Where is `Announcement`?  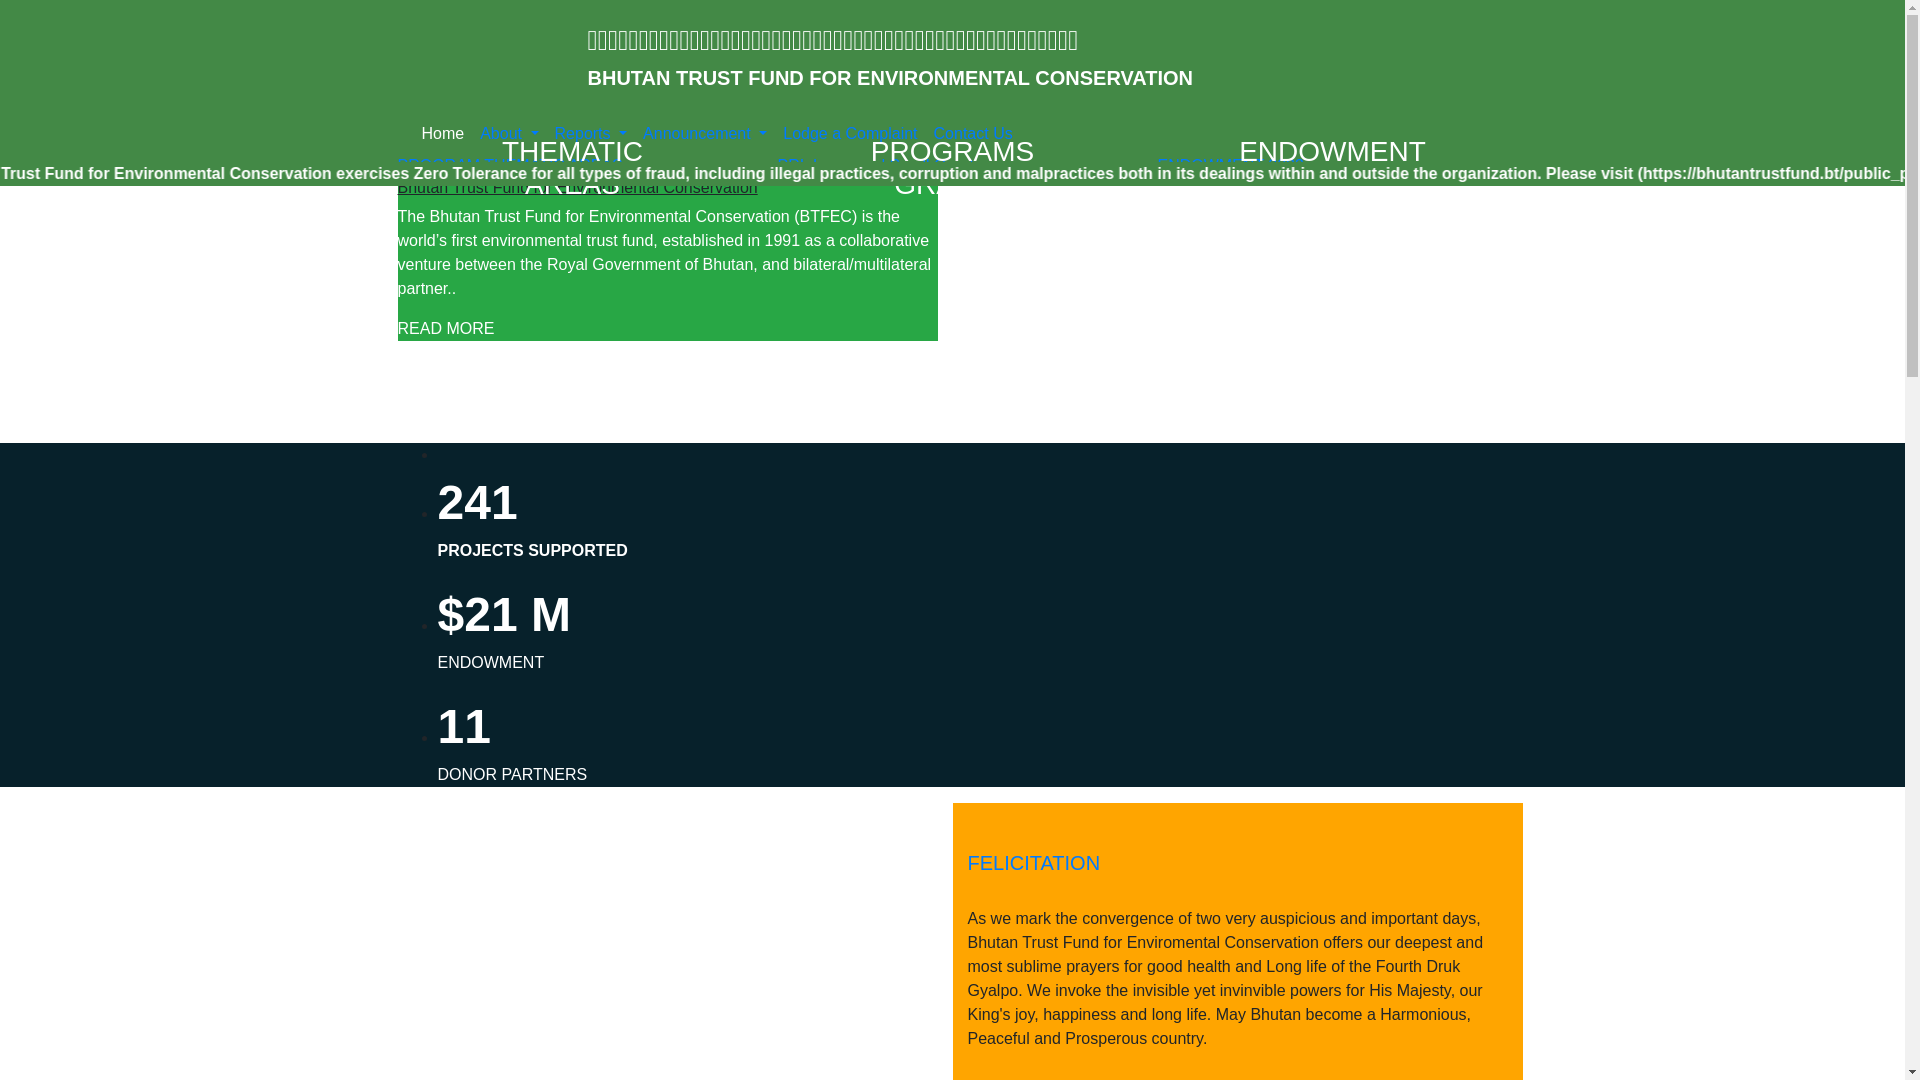 Announcement is located at coordinates (705, 134).